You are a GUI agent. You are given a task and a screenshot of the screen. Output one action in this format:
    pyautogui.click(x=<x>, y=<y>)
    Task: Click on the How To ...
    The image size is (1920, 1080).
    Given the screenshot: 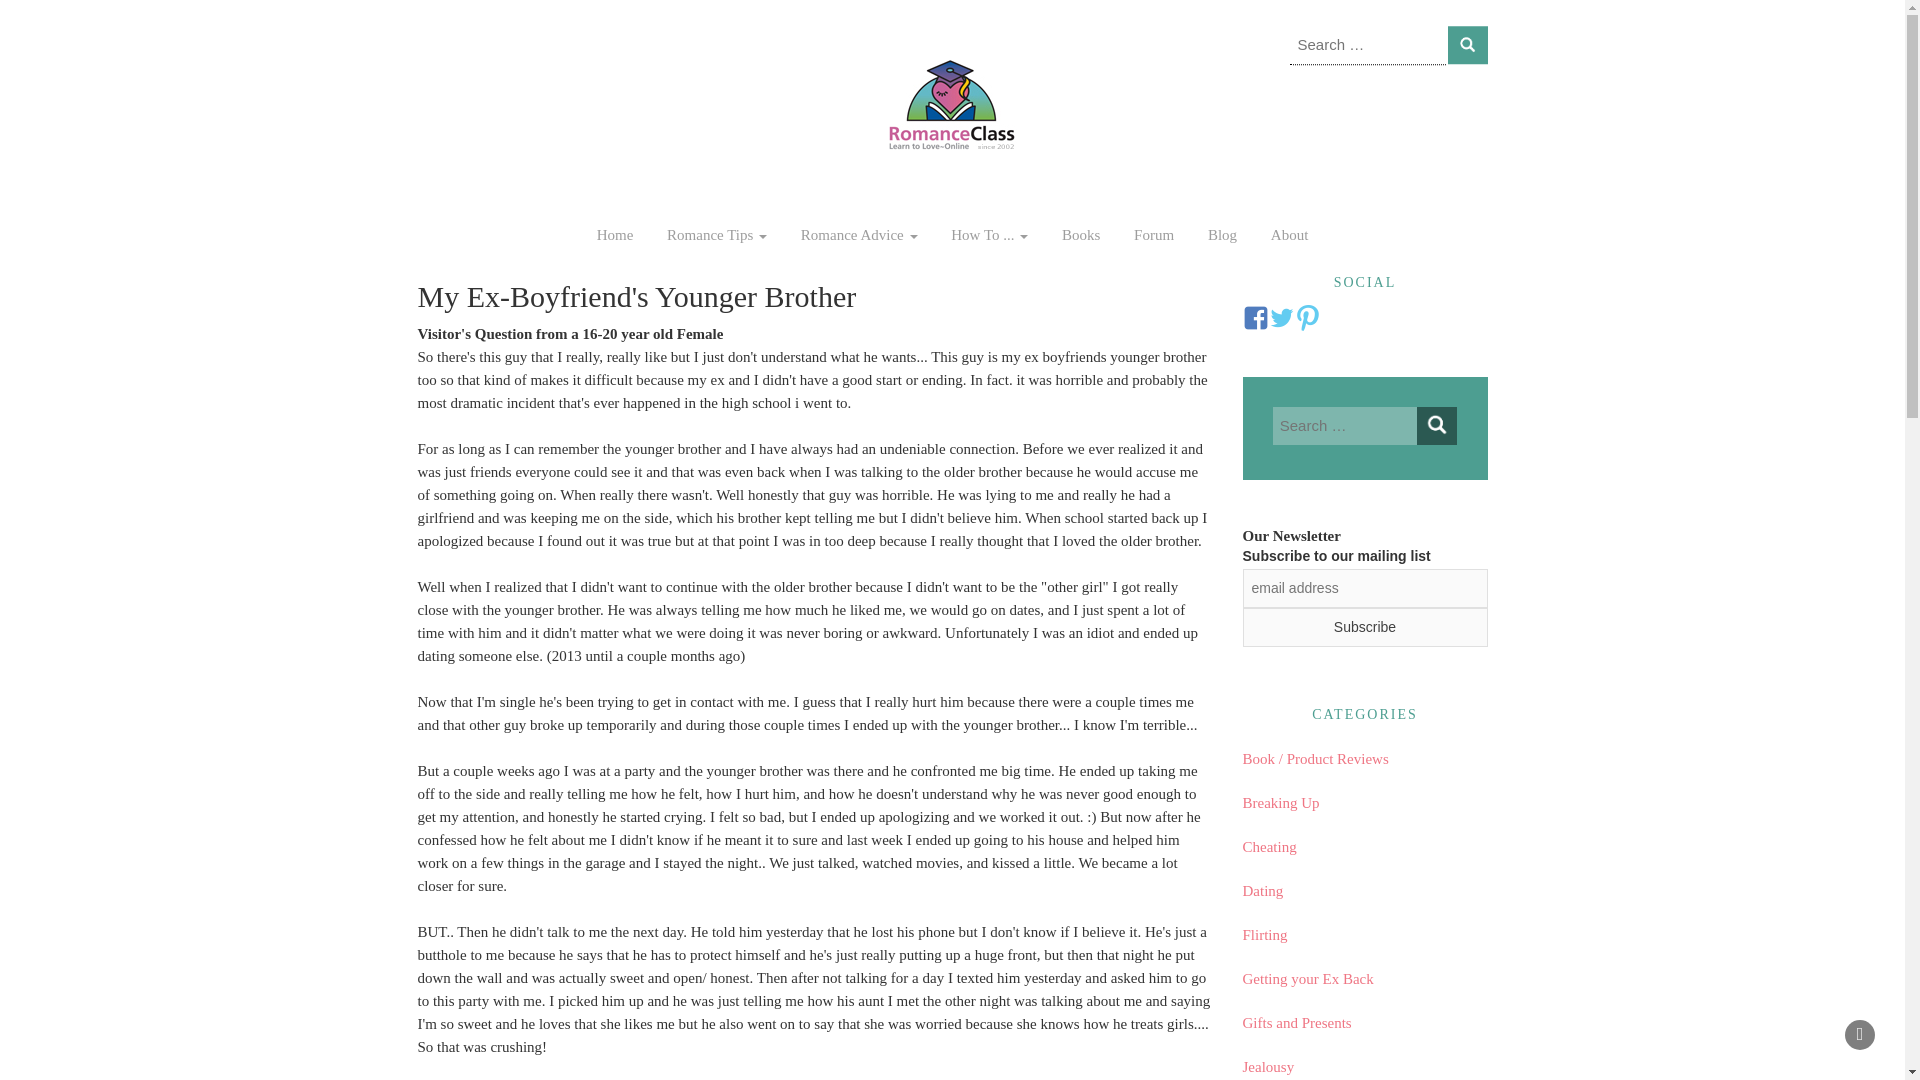 What is the action you would take?
    pyautogui.click(x=989, y=234)
    